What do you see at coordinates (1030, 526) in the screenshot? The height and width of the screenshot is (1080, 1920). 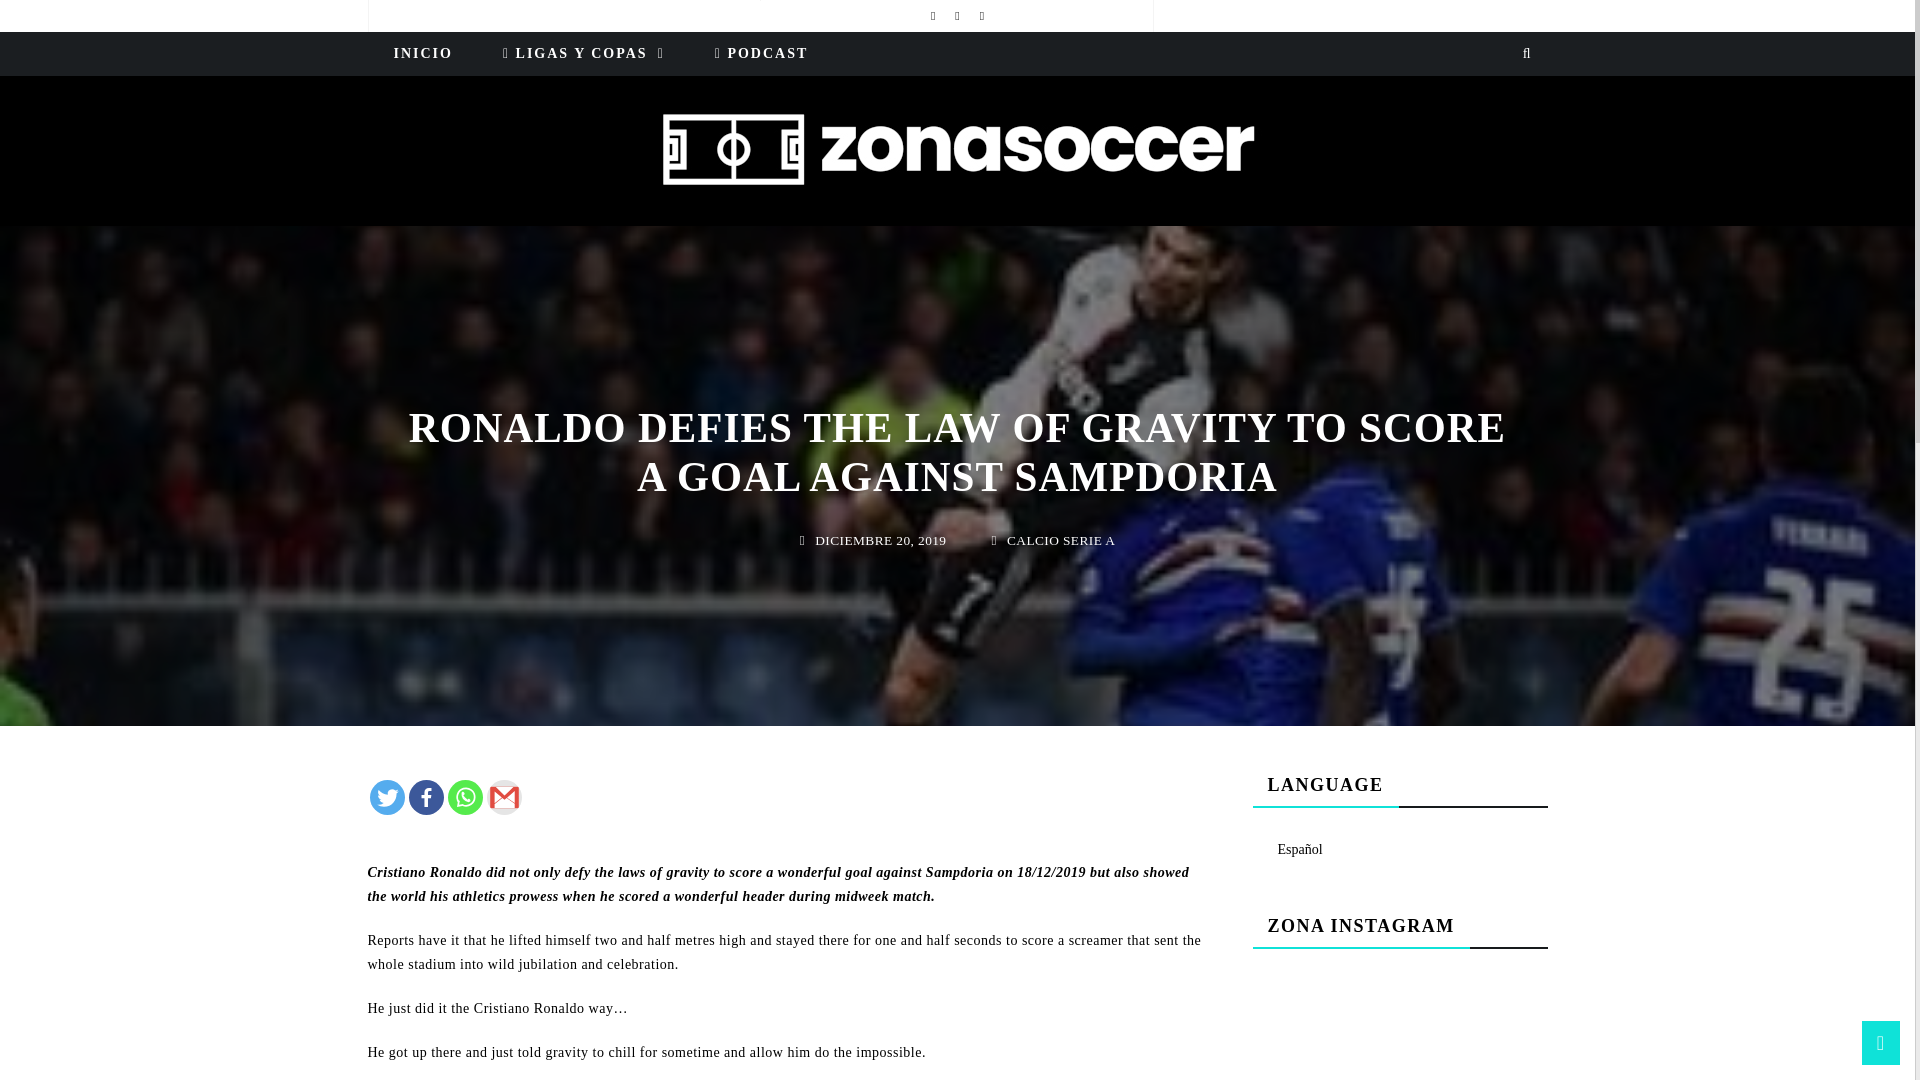 I see `CALCIO SERIE A` at bounding box center [1030, 526].